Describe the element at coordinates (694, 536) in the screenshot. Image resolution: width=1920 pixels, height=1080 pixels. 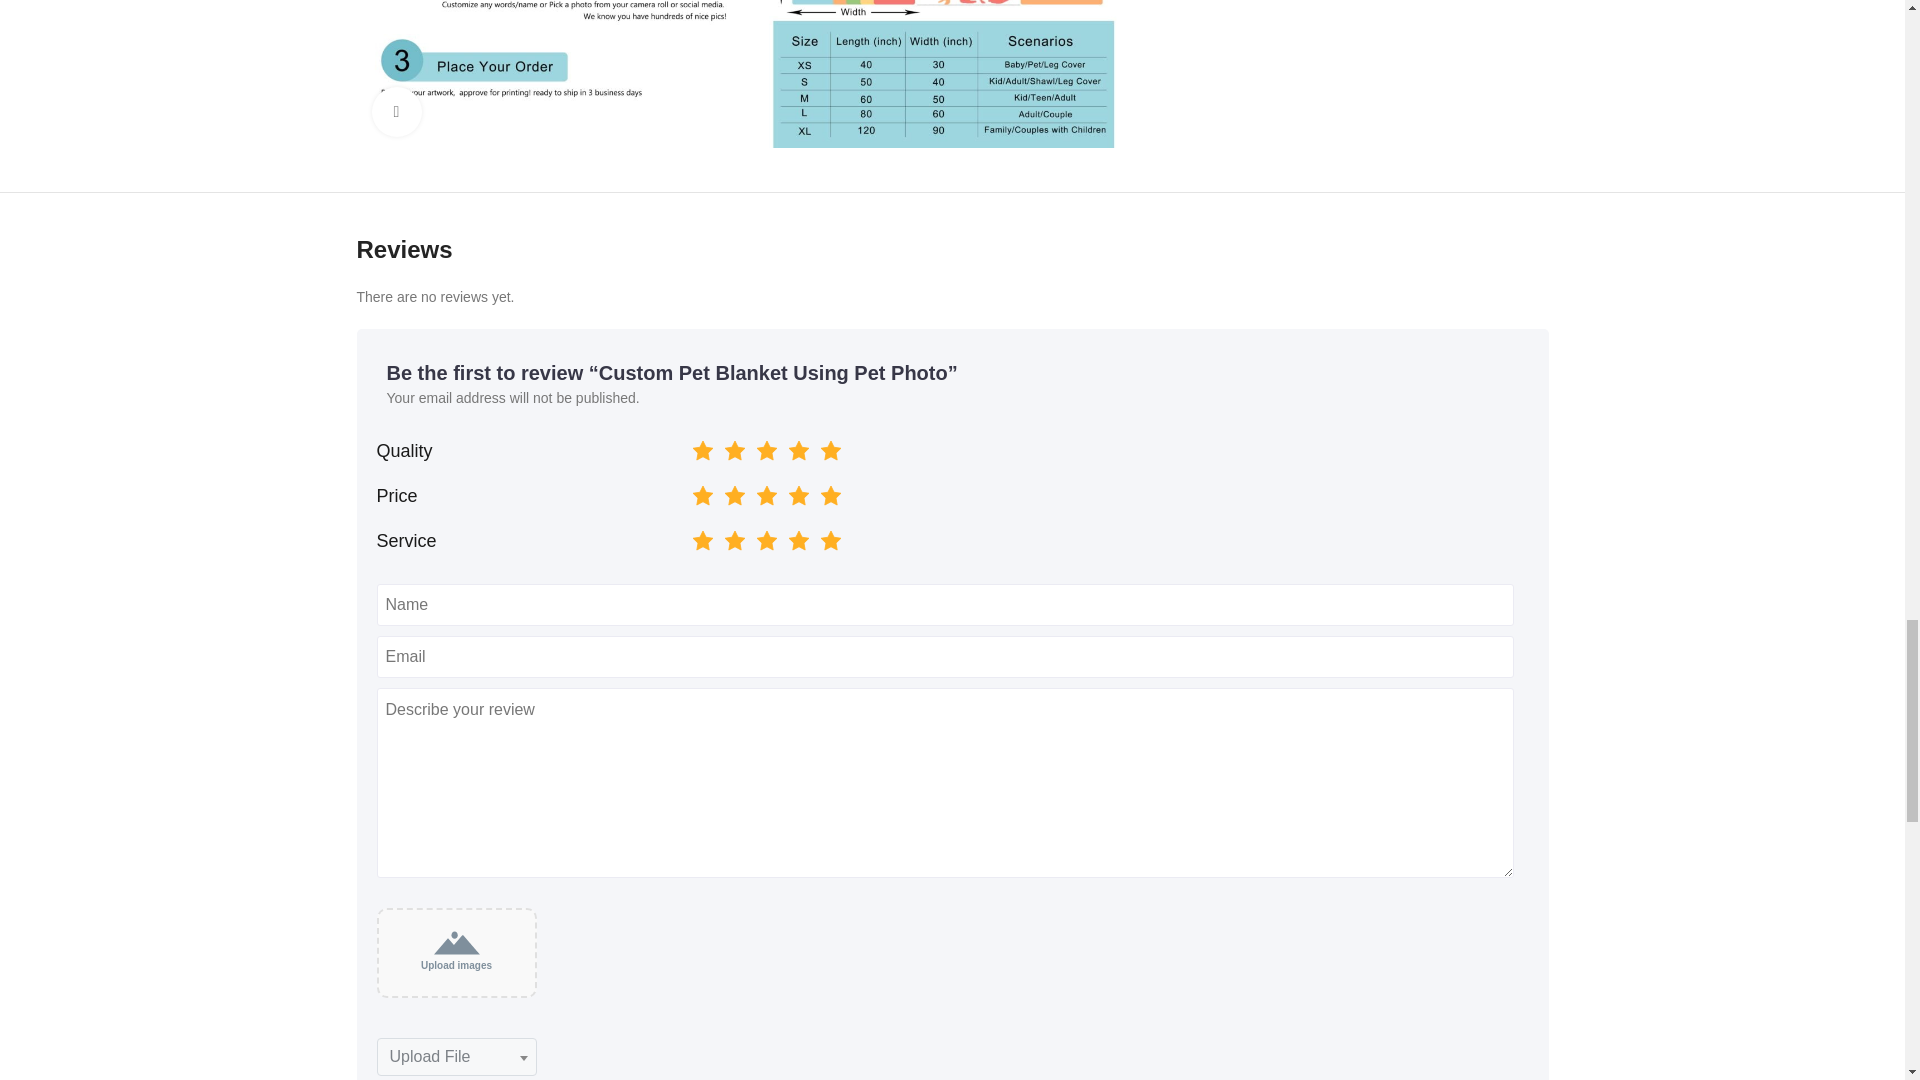
I see `2` at that location.